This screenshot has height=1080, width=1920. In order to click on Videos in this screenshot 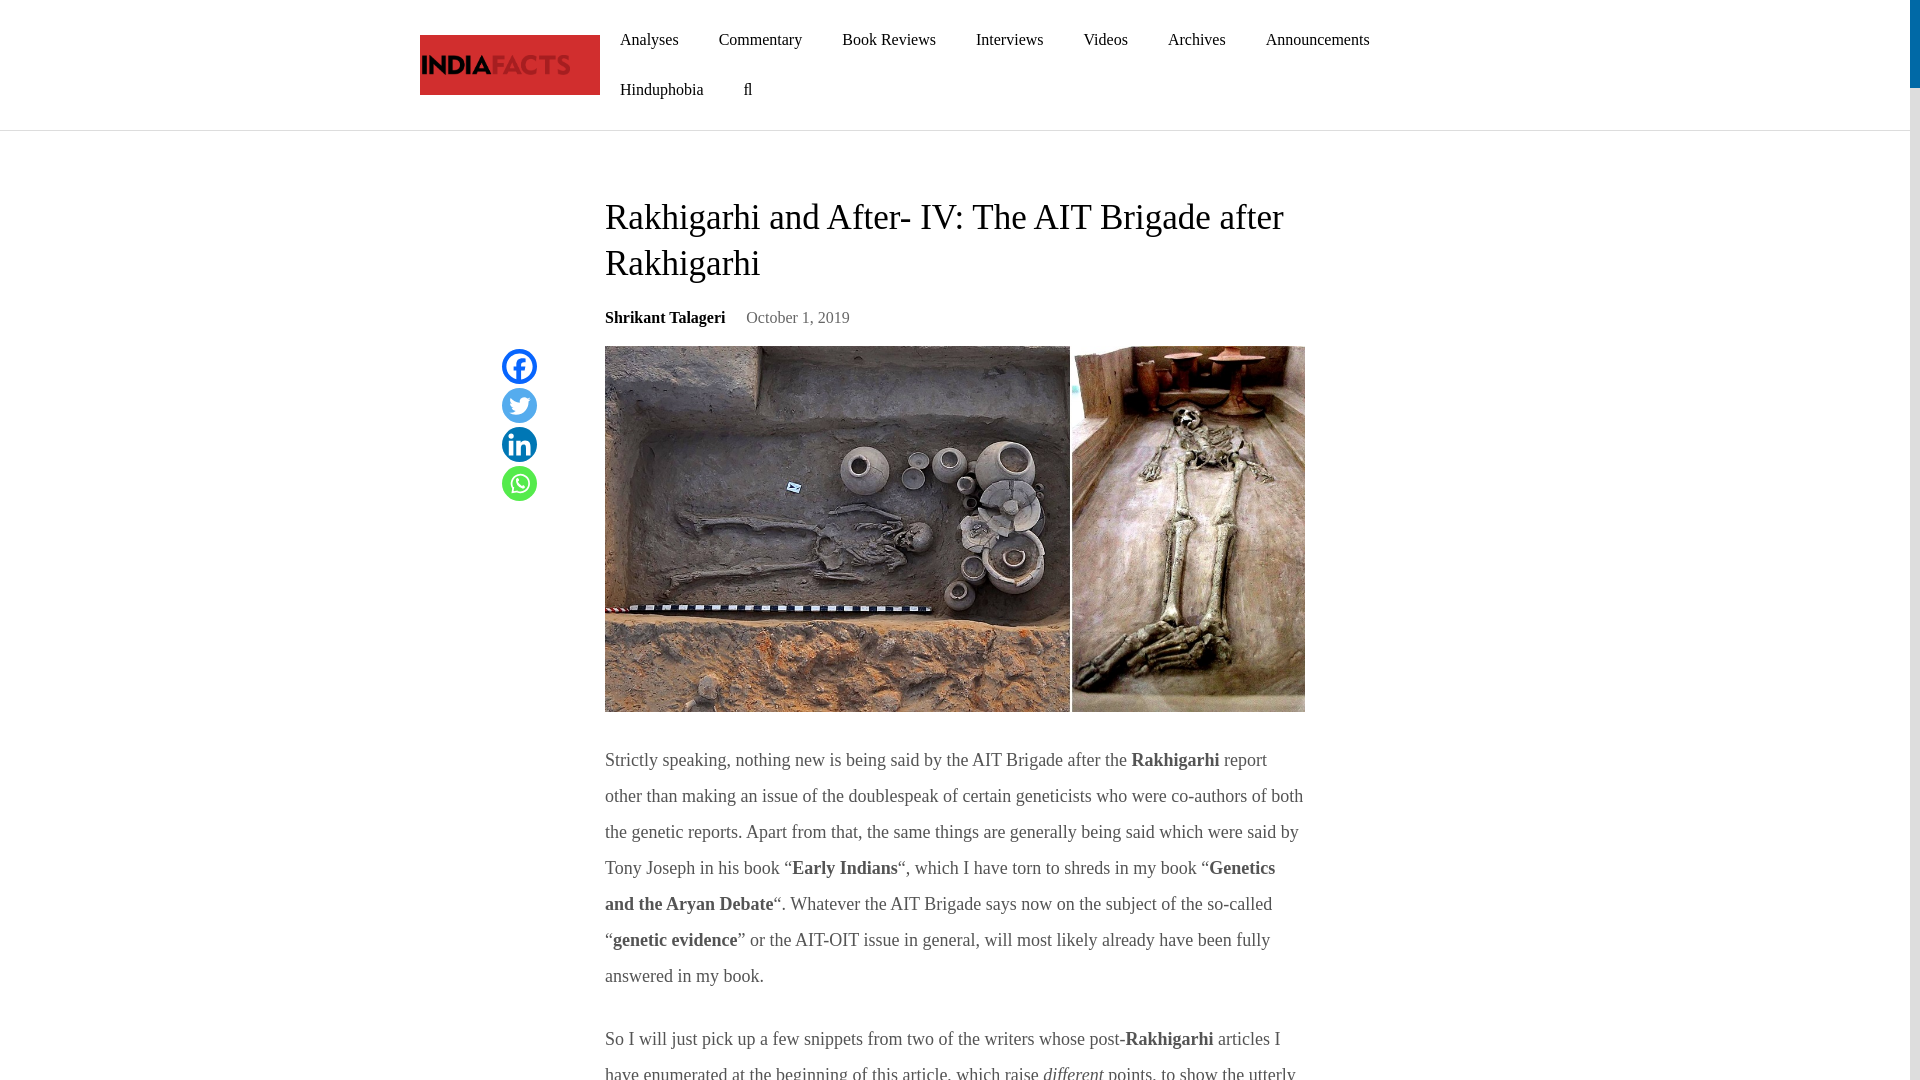, I will do `click(1106, 40)`.